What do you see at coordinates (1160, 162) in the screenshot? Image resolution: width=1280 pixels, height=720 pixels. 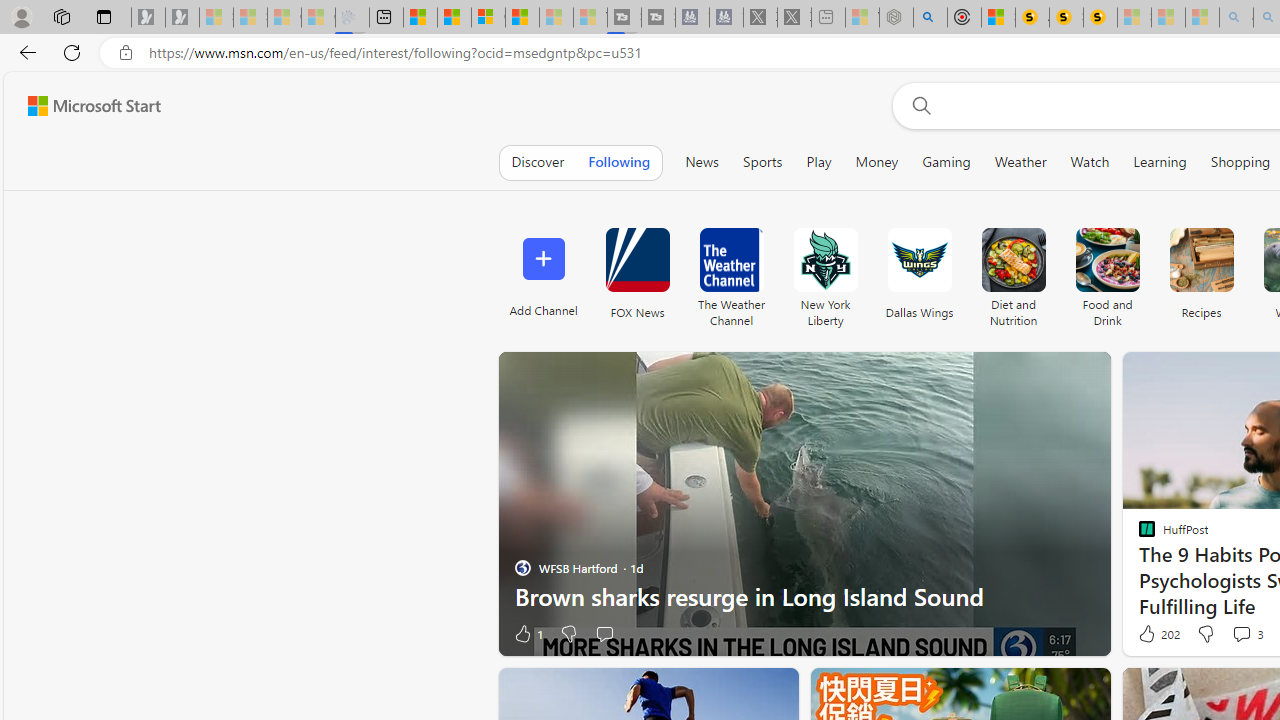 I see `Learning` at bounding box center [1160, 162].